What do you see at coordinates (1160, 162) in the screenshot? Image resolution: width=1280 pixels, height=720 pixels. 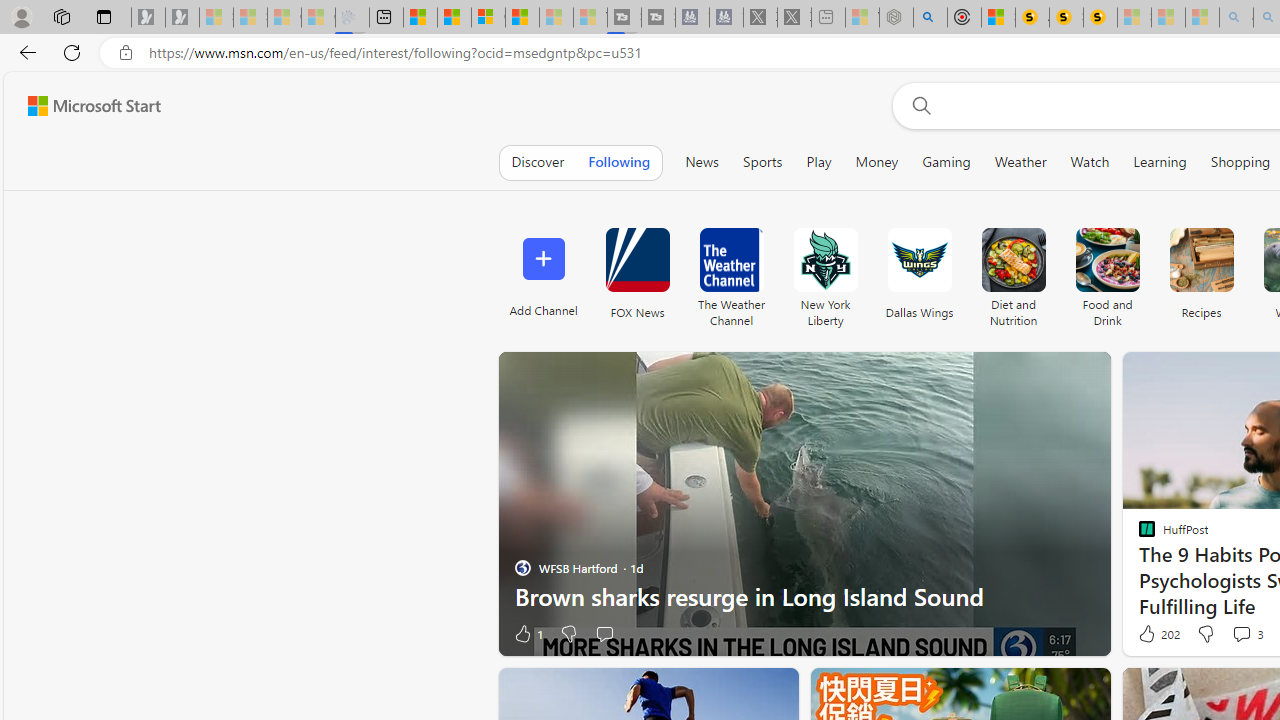 I see `Learning` at bounding box center [1160, 162].